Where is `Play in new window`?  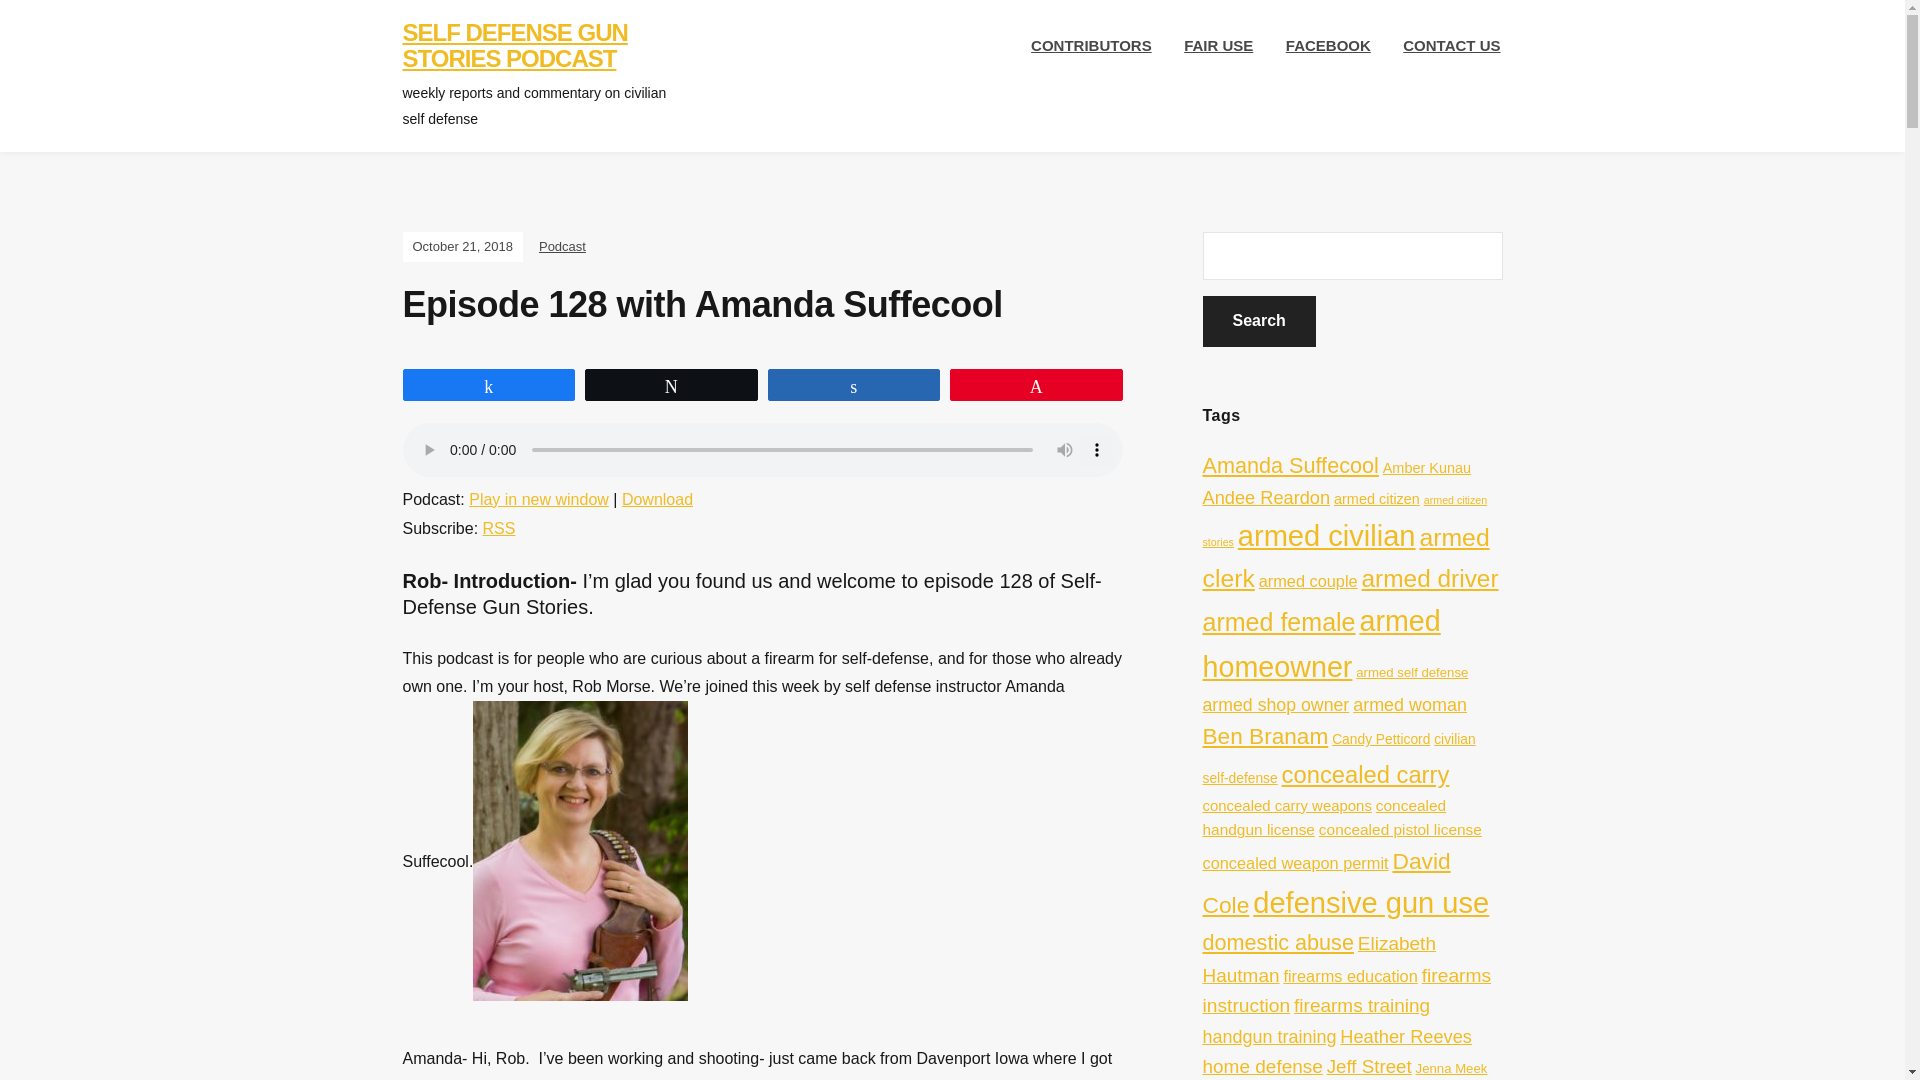
Play in new window is located at coordinates (538, 499).